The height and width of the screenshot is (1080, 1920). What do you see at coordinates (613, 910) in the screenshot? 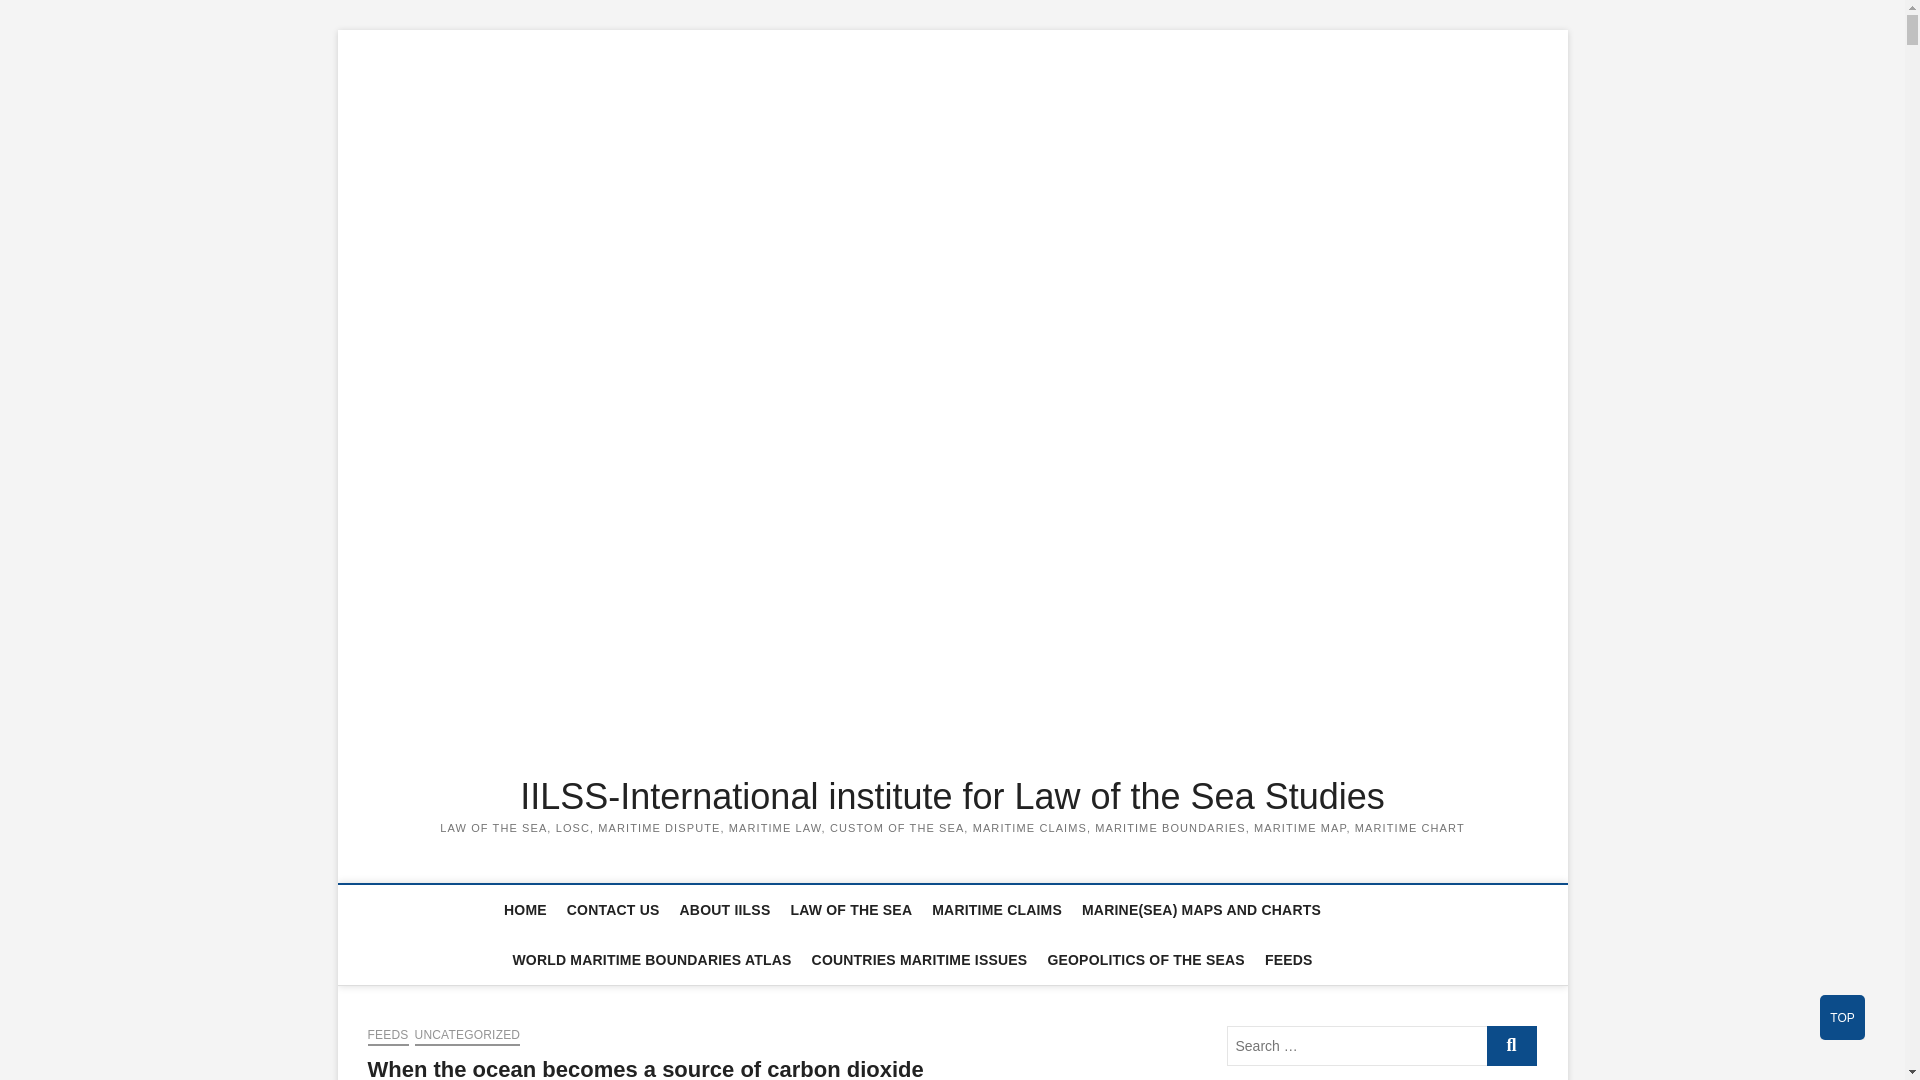
I see `CONTACT US` at bounding box center [613, 910].